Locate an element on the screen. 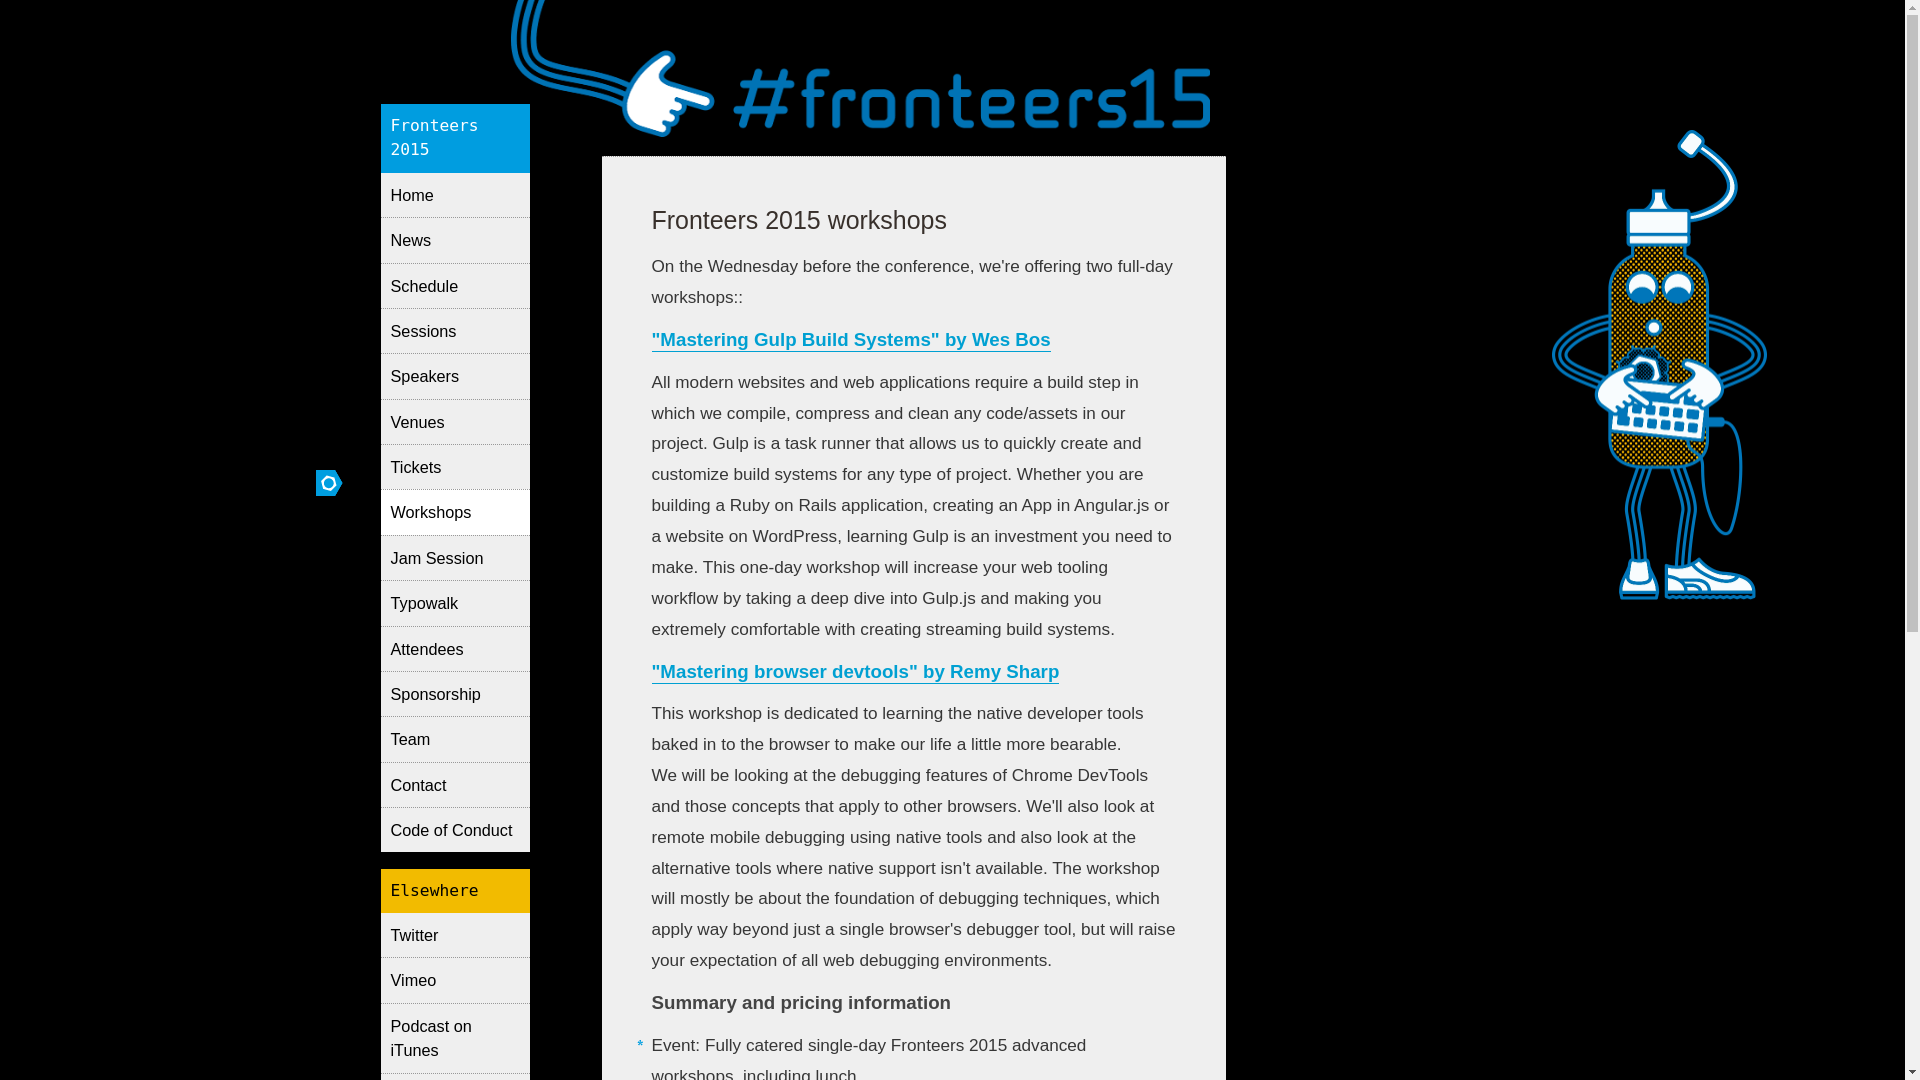 Image resolution: width=1920 pixels, height=1080 pixels. Fronteers 2015 Jam Session is located at coordinates (454, 556).